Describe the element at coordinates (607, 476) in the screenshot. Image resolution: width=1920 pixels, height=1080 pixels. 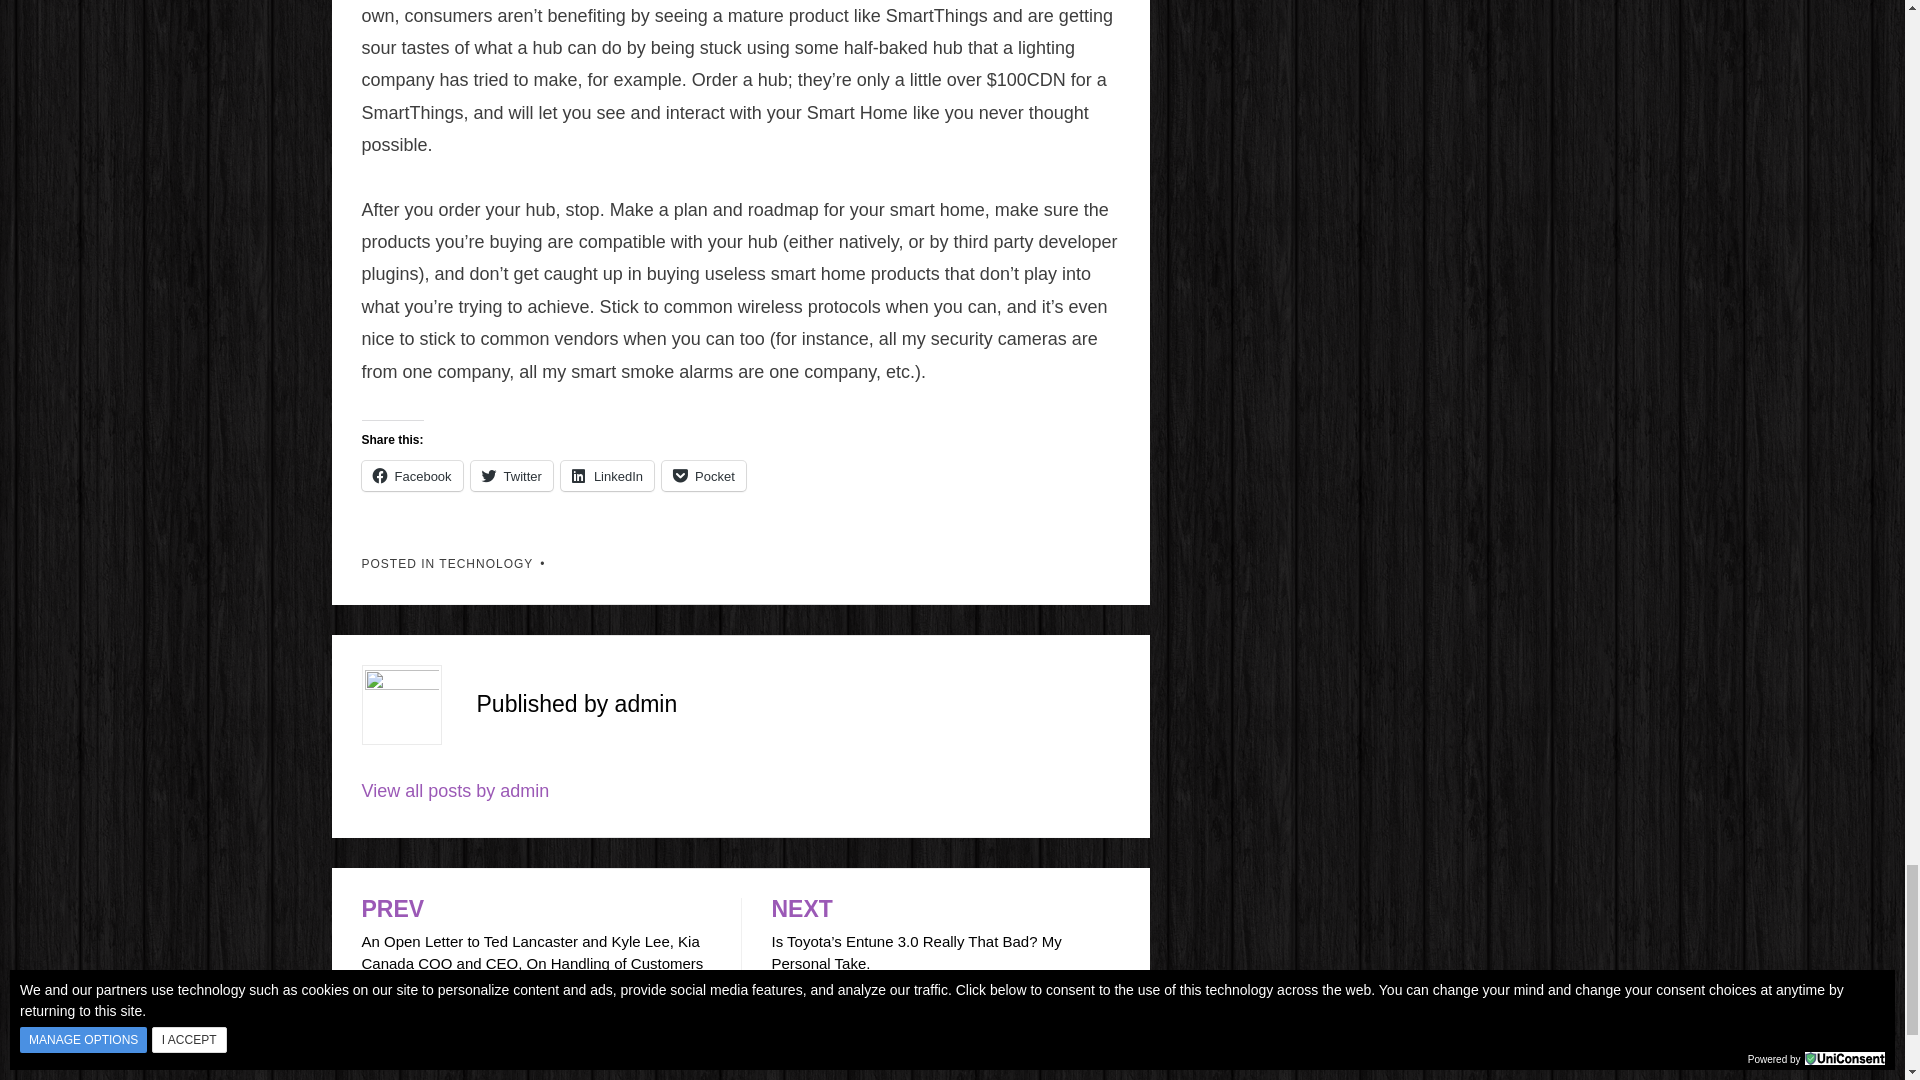
I see `LinkedIn` at that location.